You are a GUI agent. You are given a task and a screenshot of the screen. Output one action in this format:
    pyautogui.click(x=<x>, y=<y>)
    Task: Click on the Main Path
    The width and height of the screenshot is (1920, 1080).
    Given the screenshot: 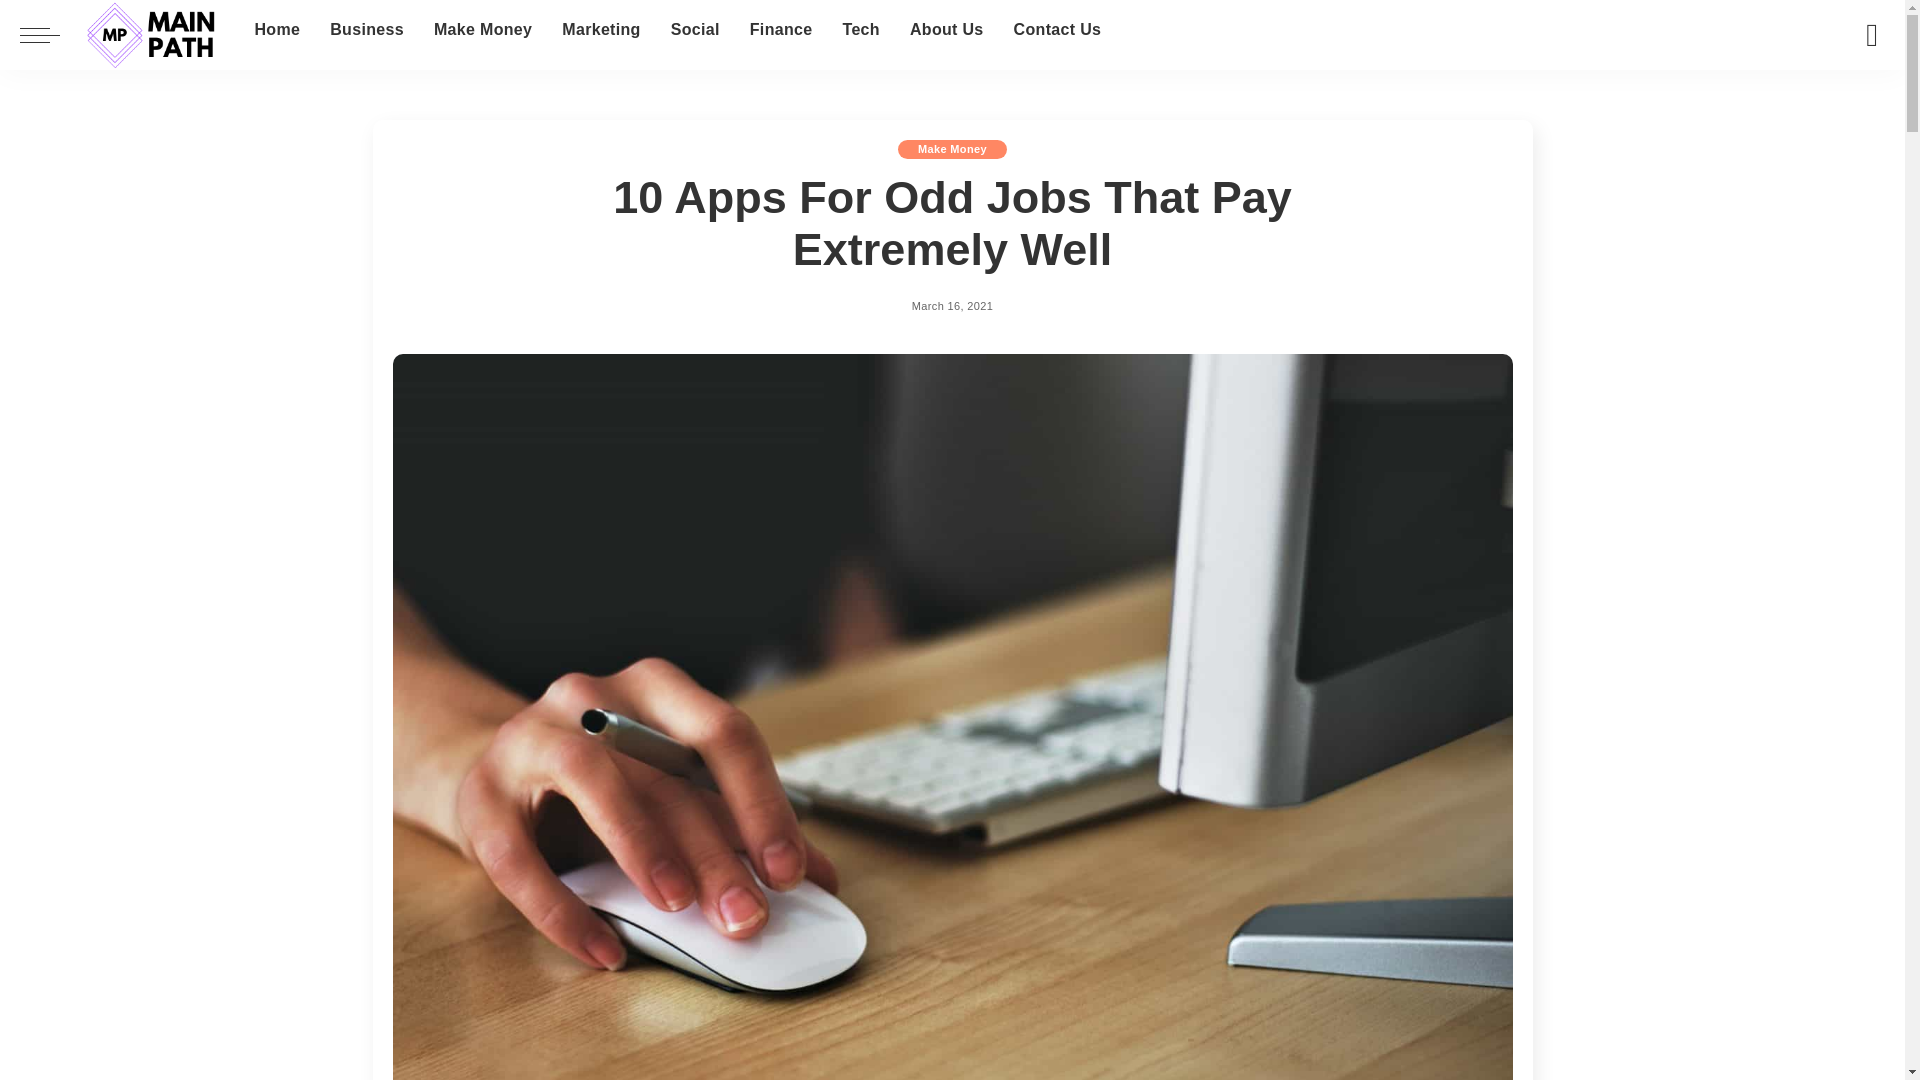 What is the action you would take?
    pyautogui.click(x=152, y=35)
    